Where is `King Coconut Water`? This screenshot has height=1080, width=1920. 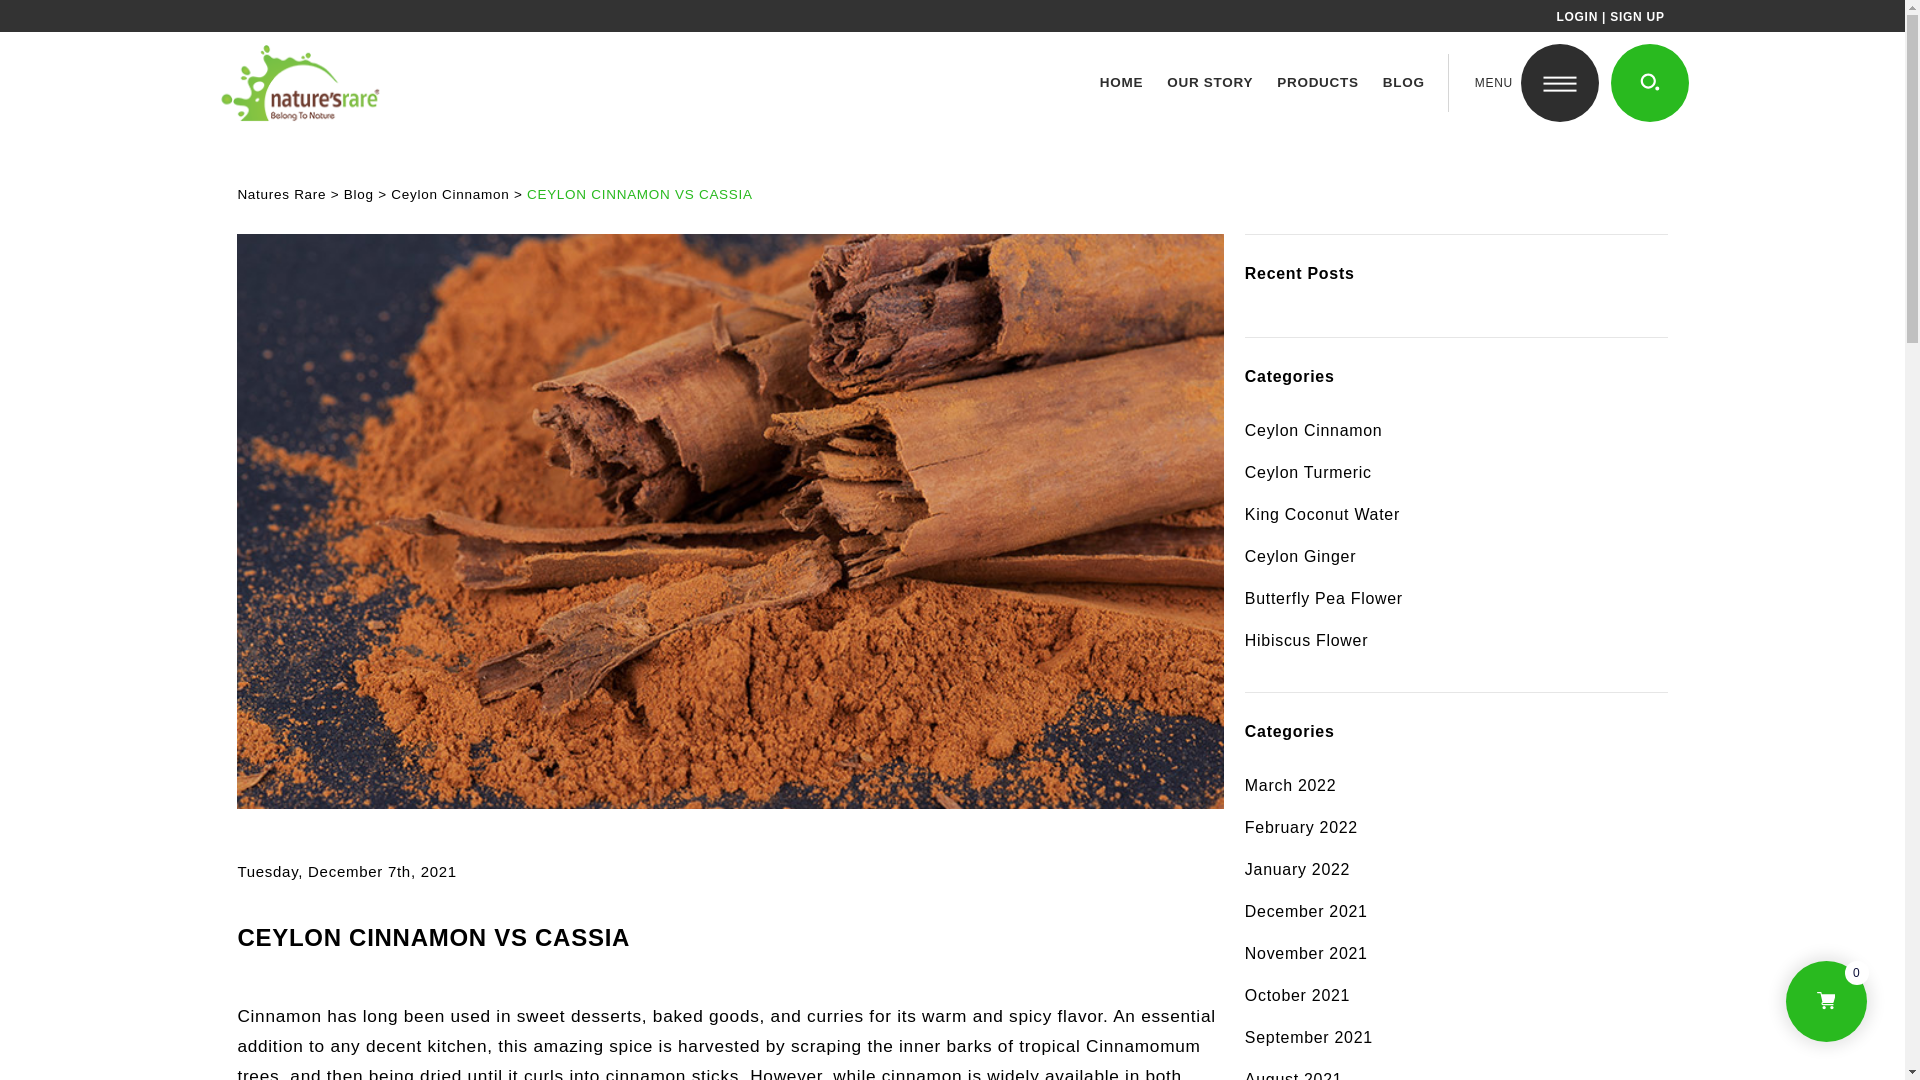 King Coconut Water is located at coordinates (1456, 515).